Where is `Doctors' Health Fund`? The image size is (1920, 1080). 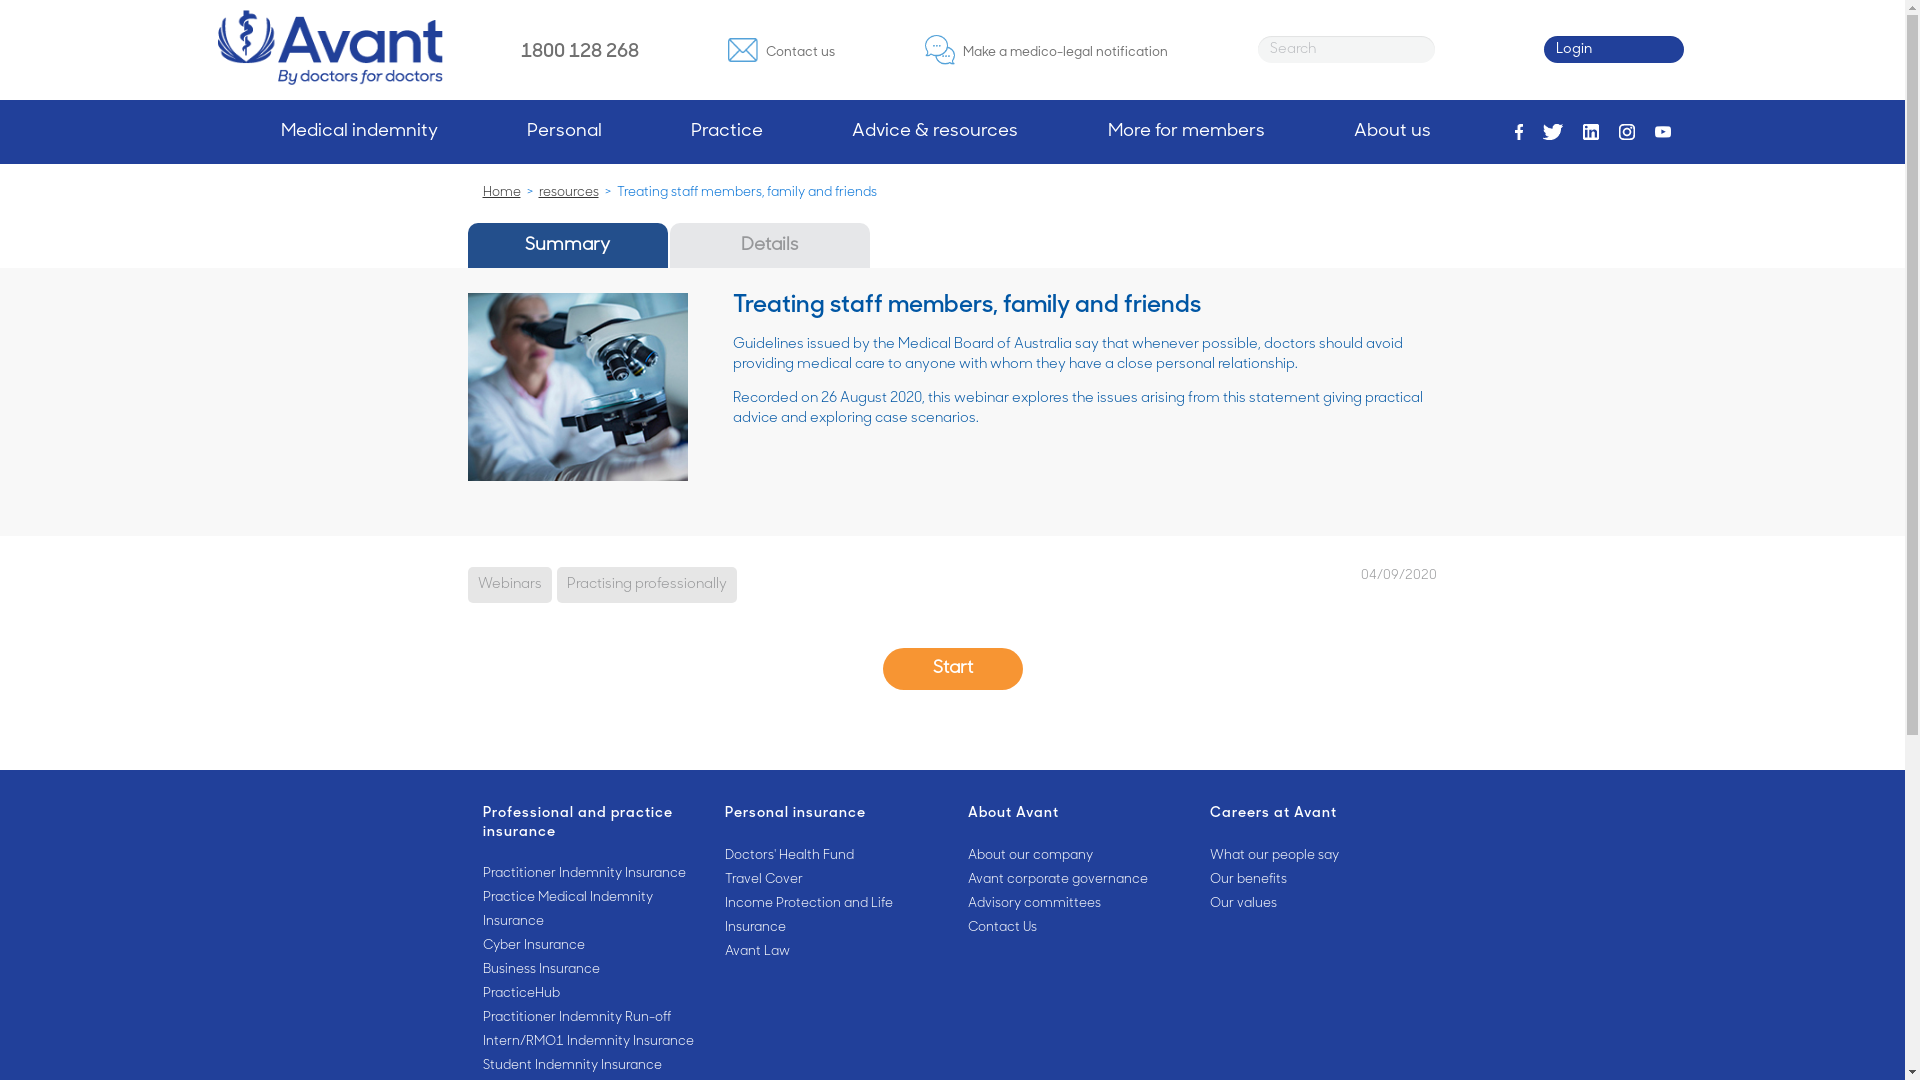
Doctors' Health Fund is located at coordinates (832, 856).